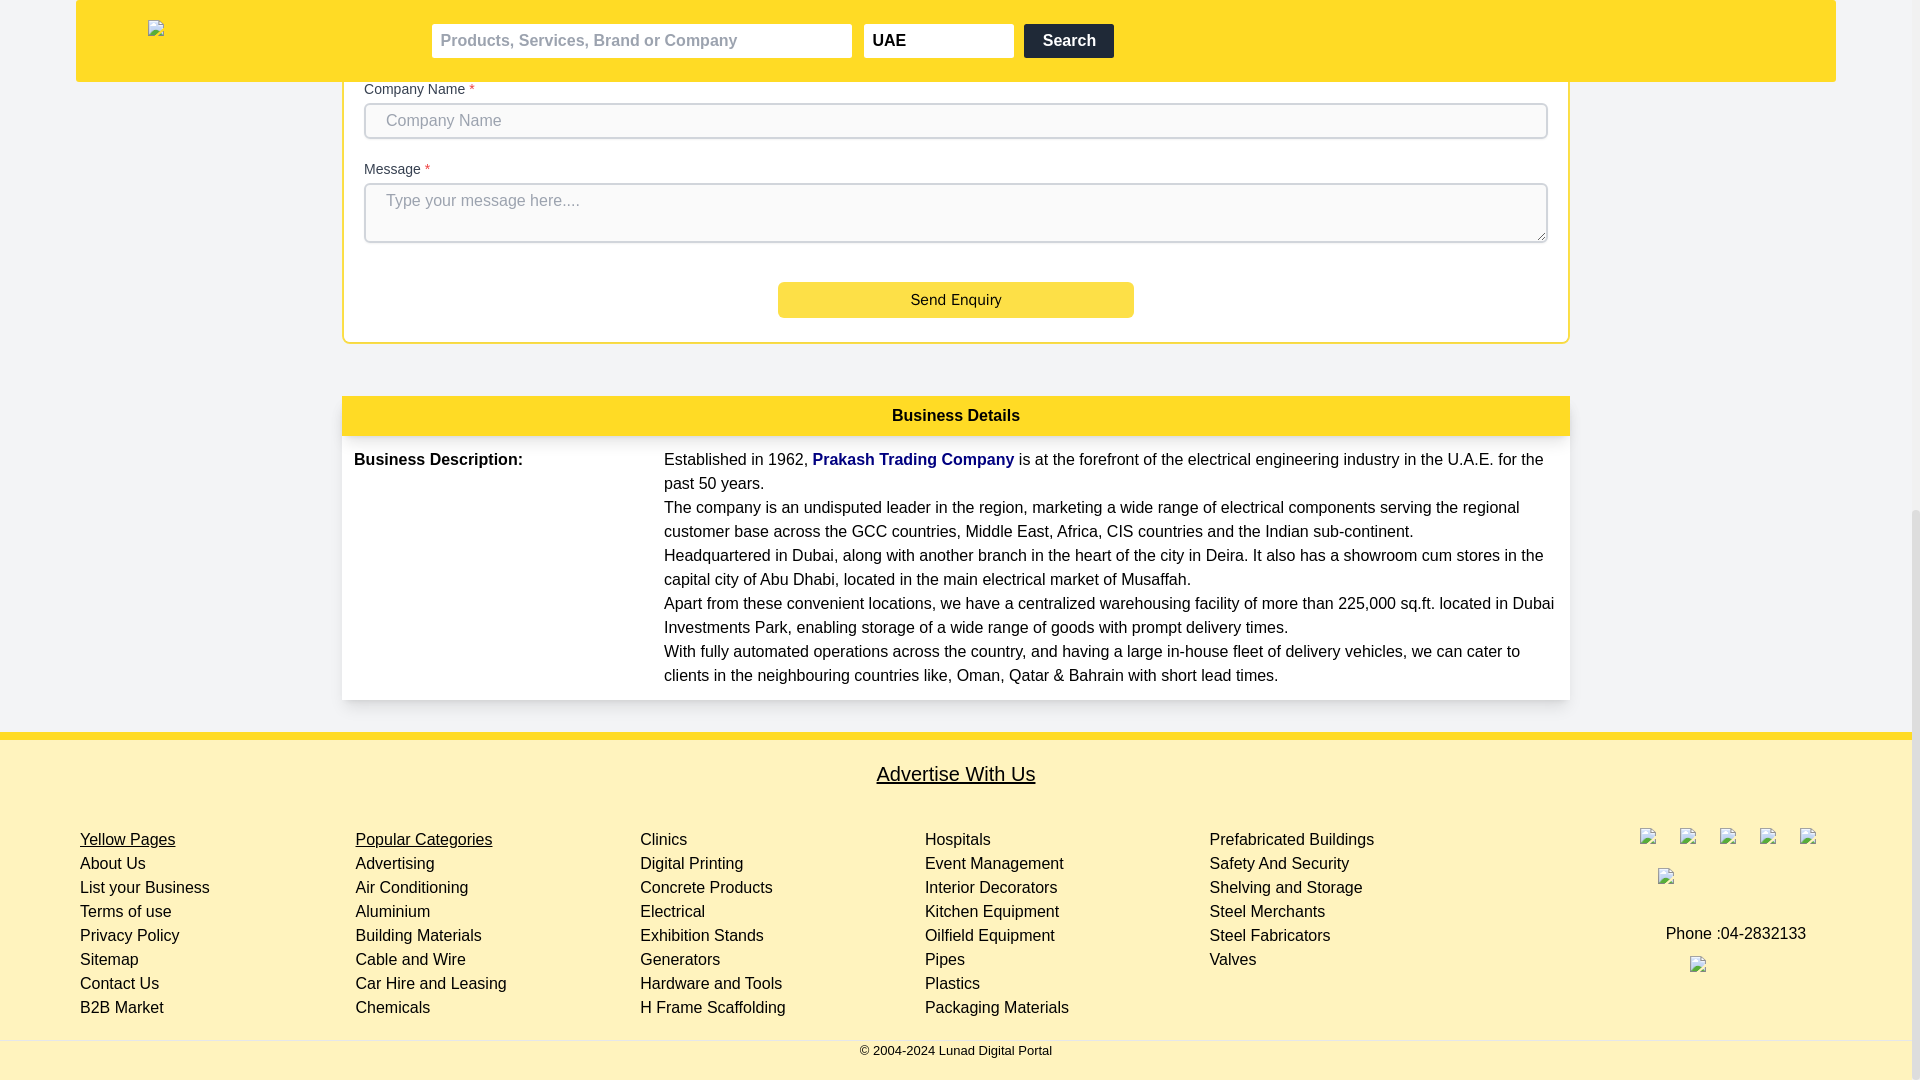 Image resolution: width=1920 pixels, height=1080 pixels. Describe the element at coordinates (418, 934) in the screenshot. I see `Building Materials` at that location.